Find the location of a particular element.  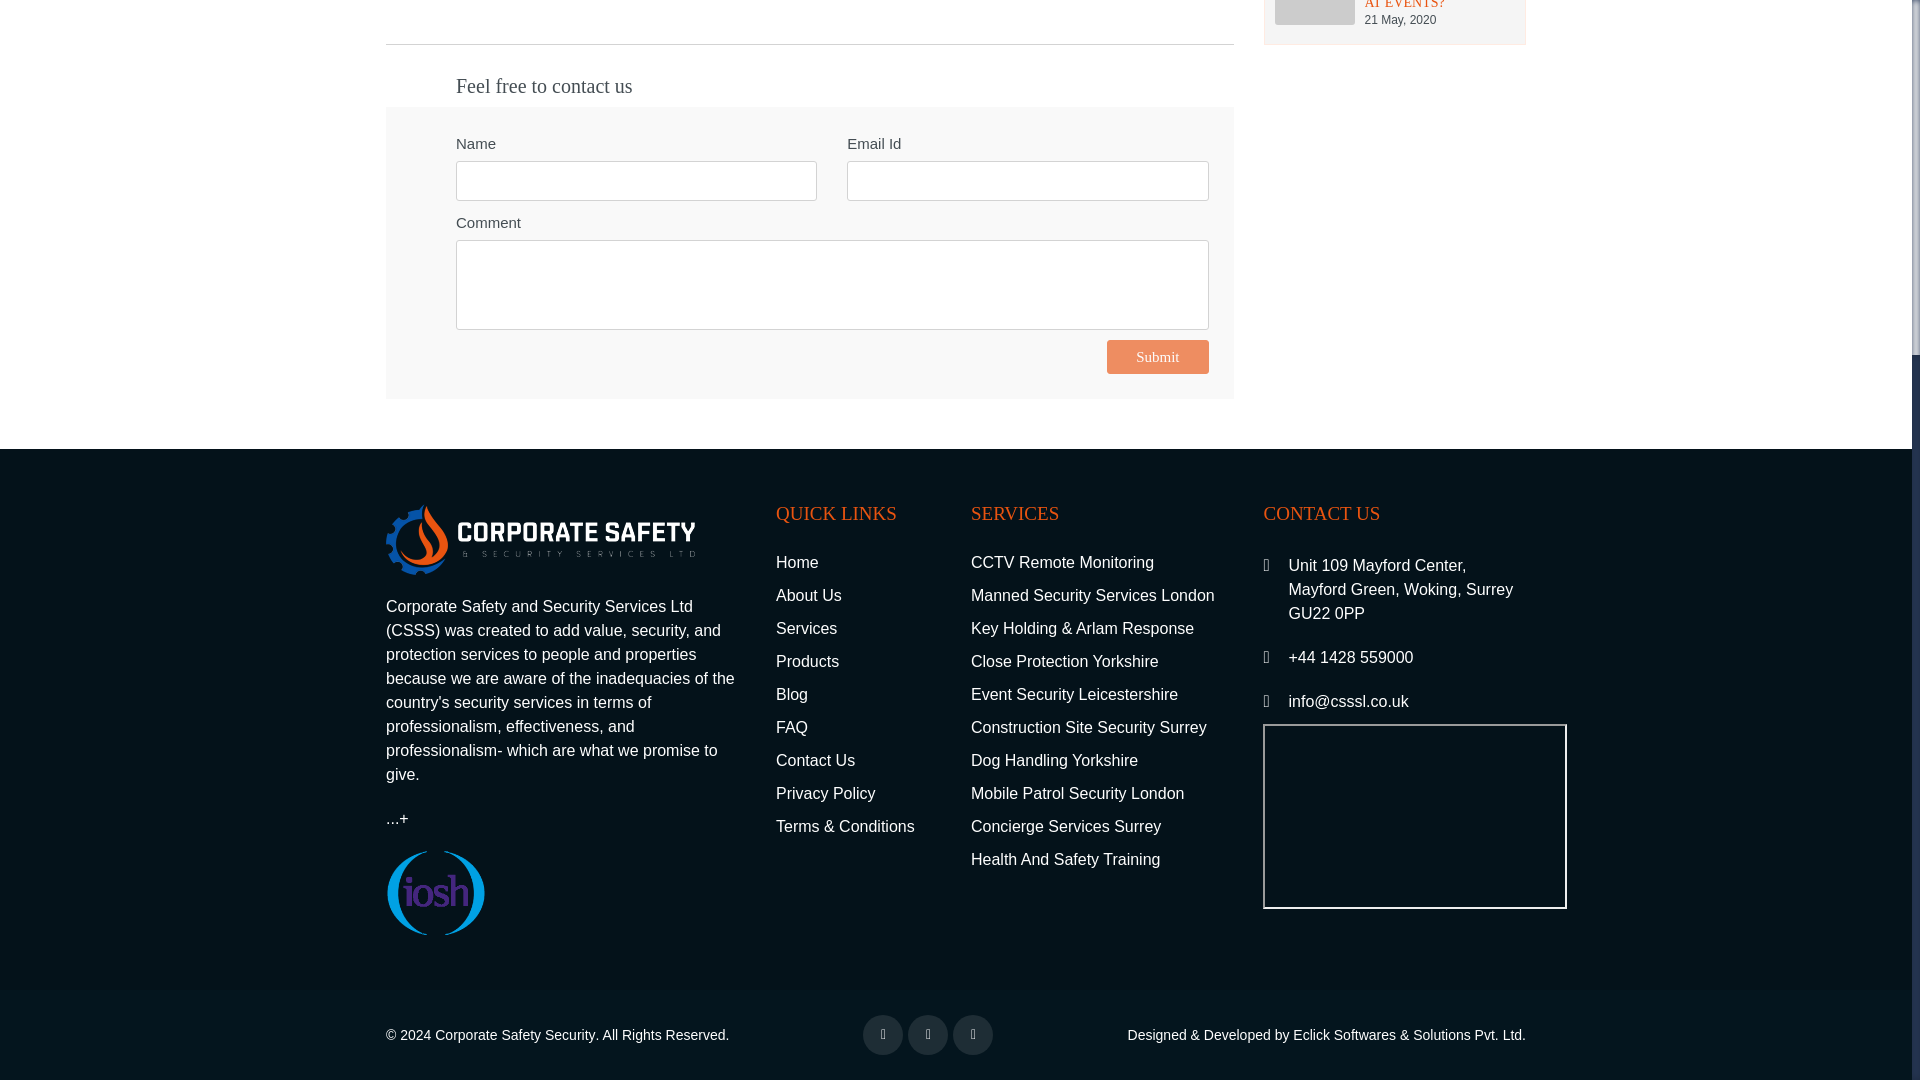

Home is located at coordinates (858, 563).